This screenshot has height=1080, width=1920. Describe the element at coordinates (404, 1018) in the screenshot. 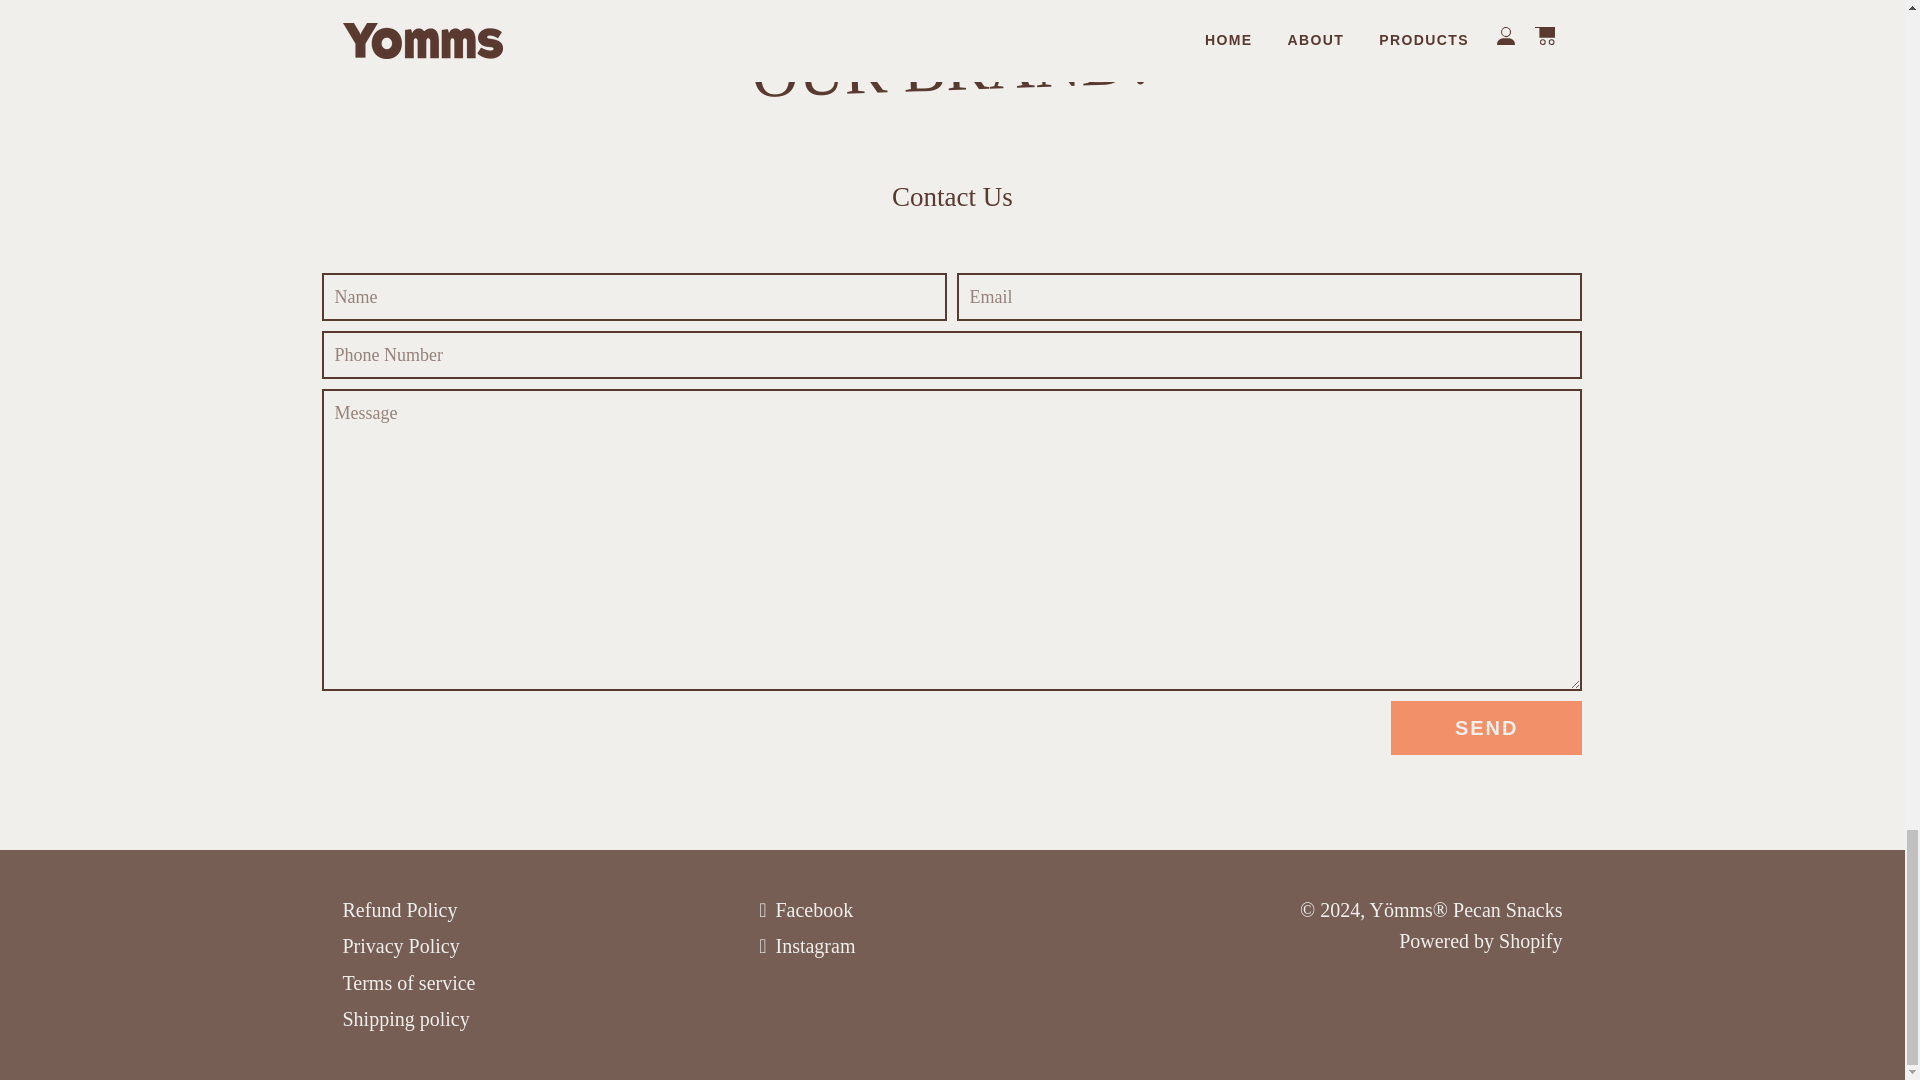

I see `Shipping policy` at that location.